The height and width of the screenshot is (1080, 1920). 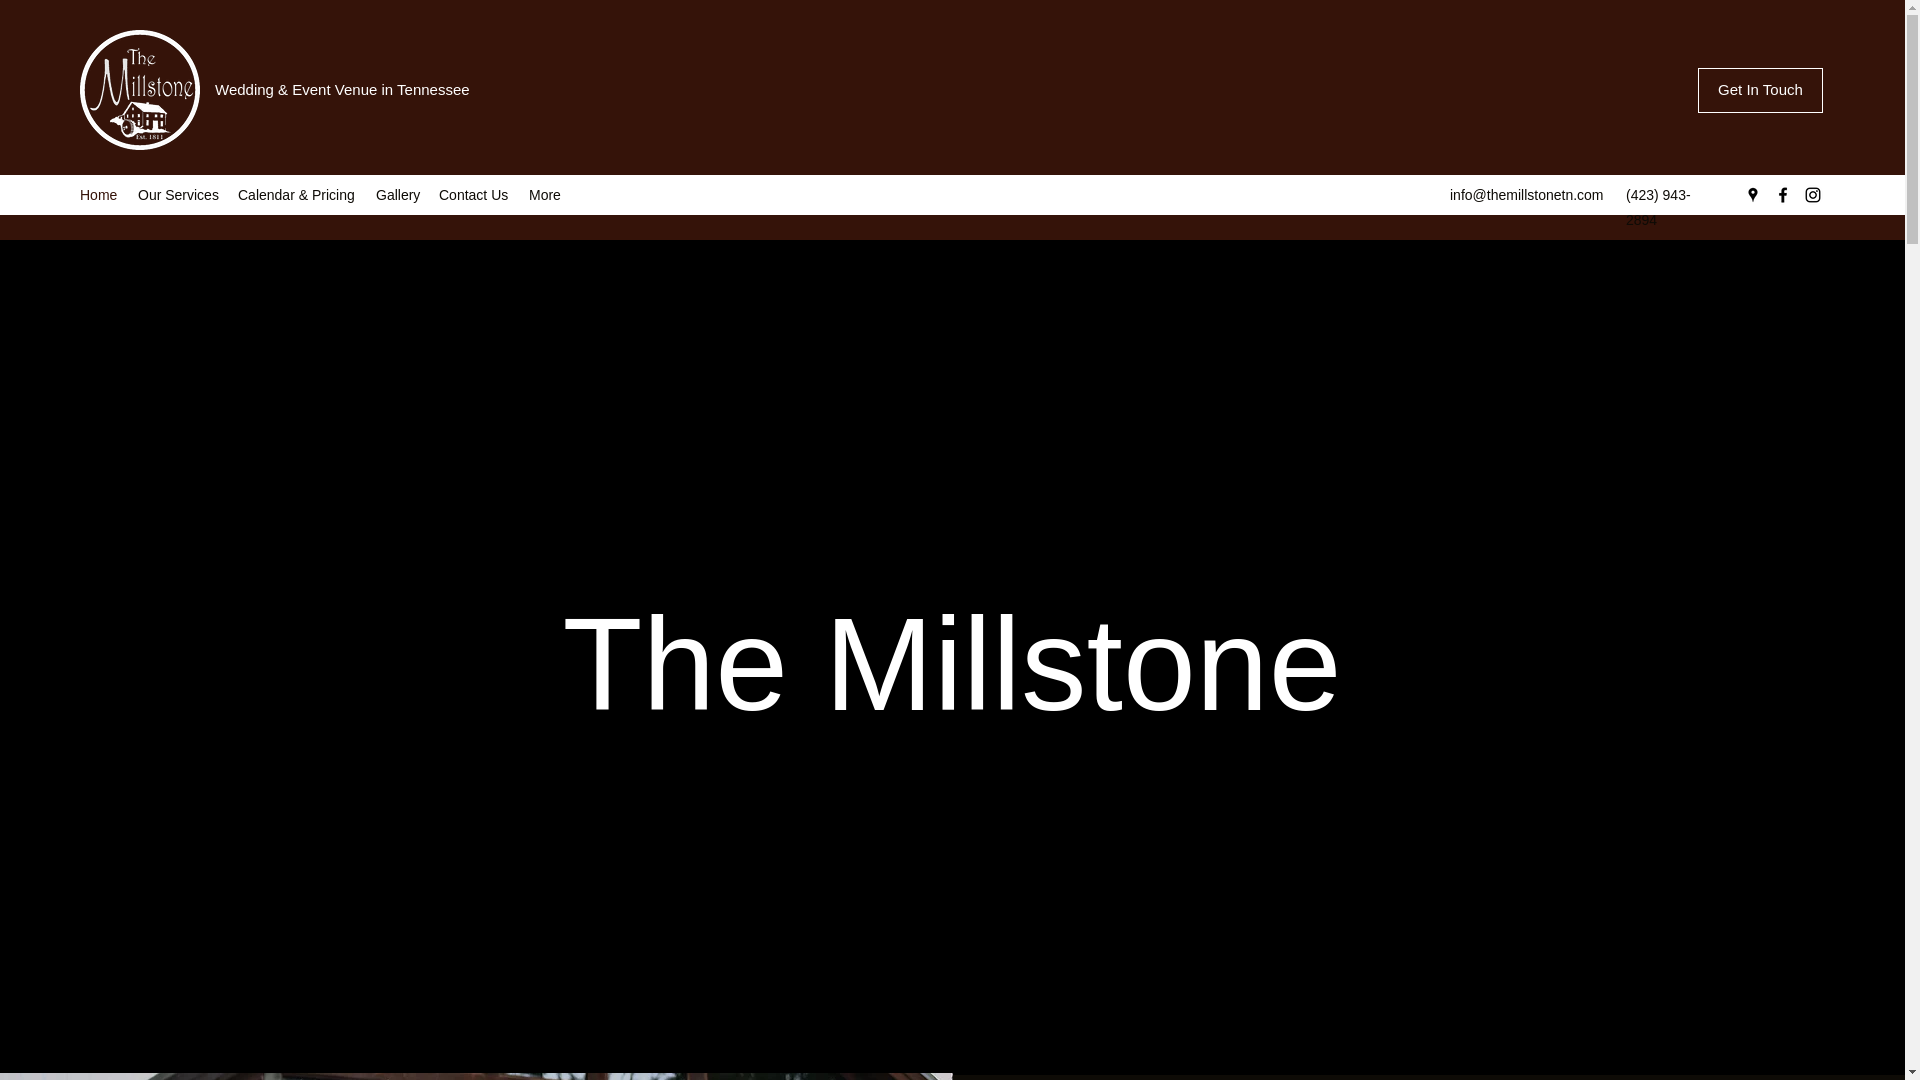 What do you see at coordinates (397, 194) in the screenshot?
I see `Gallery` at bounding box center [397, 194].